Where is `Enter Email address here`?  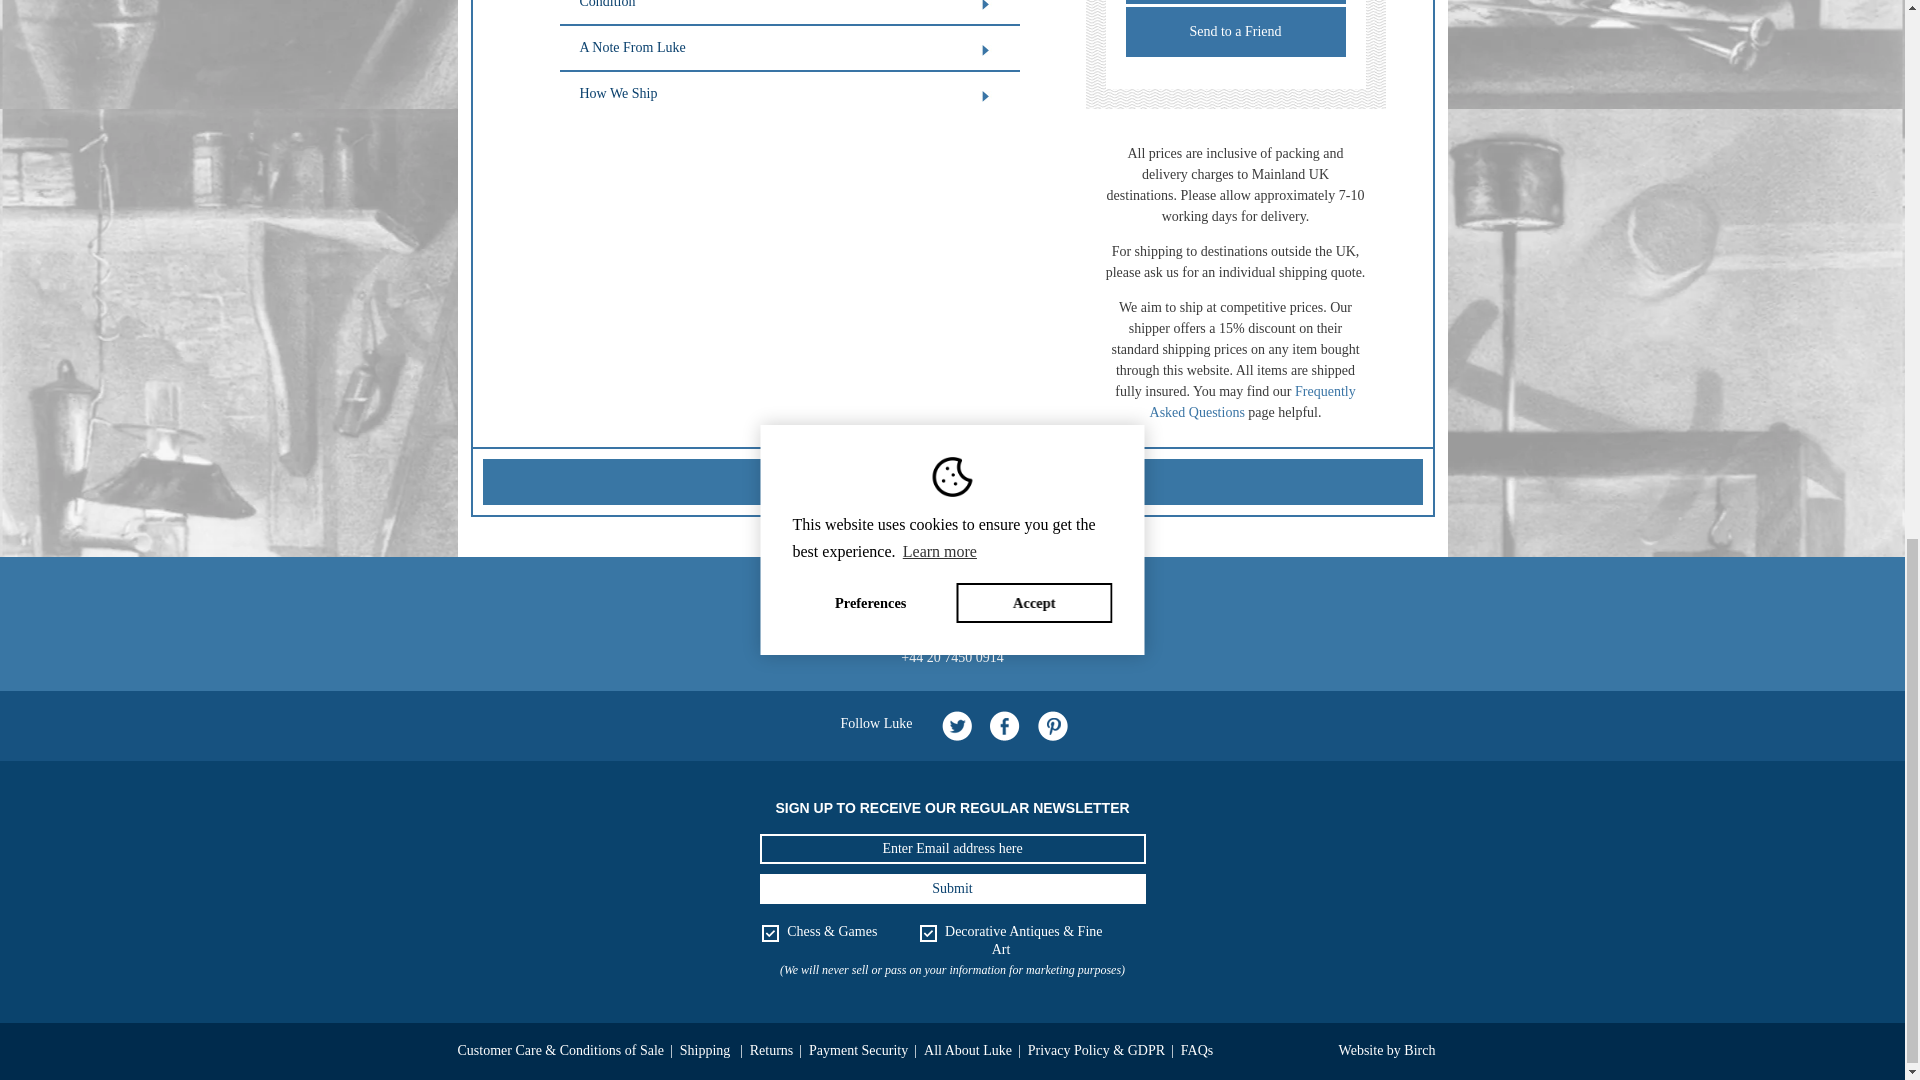
Enter Email address here is located at coordinates (953, 848).